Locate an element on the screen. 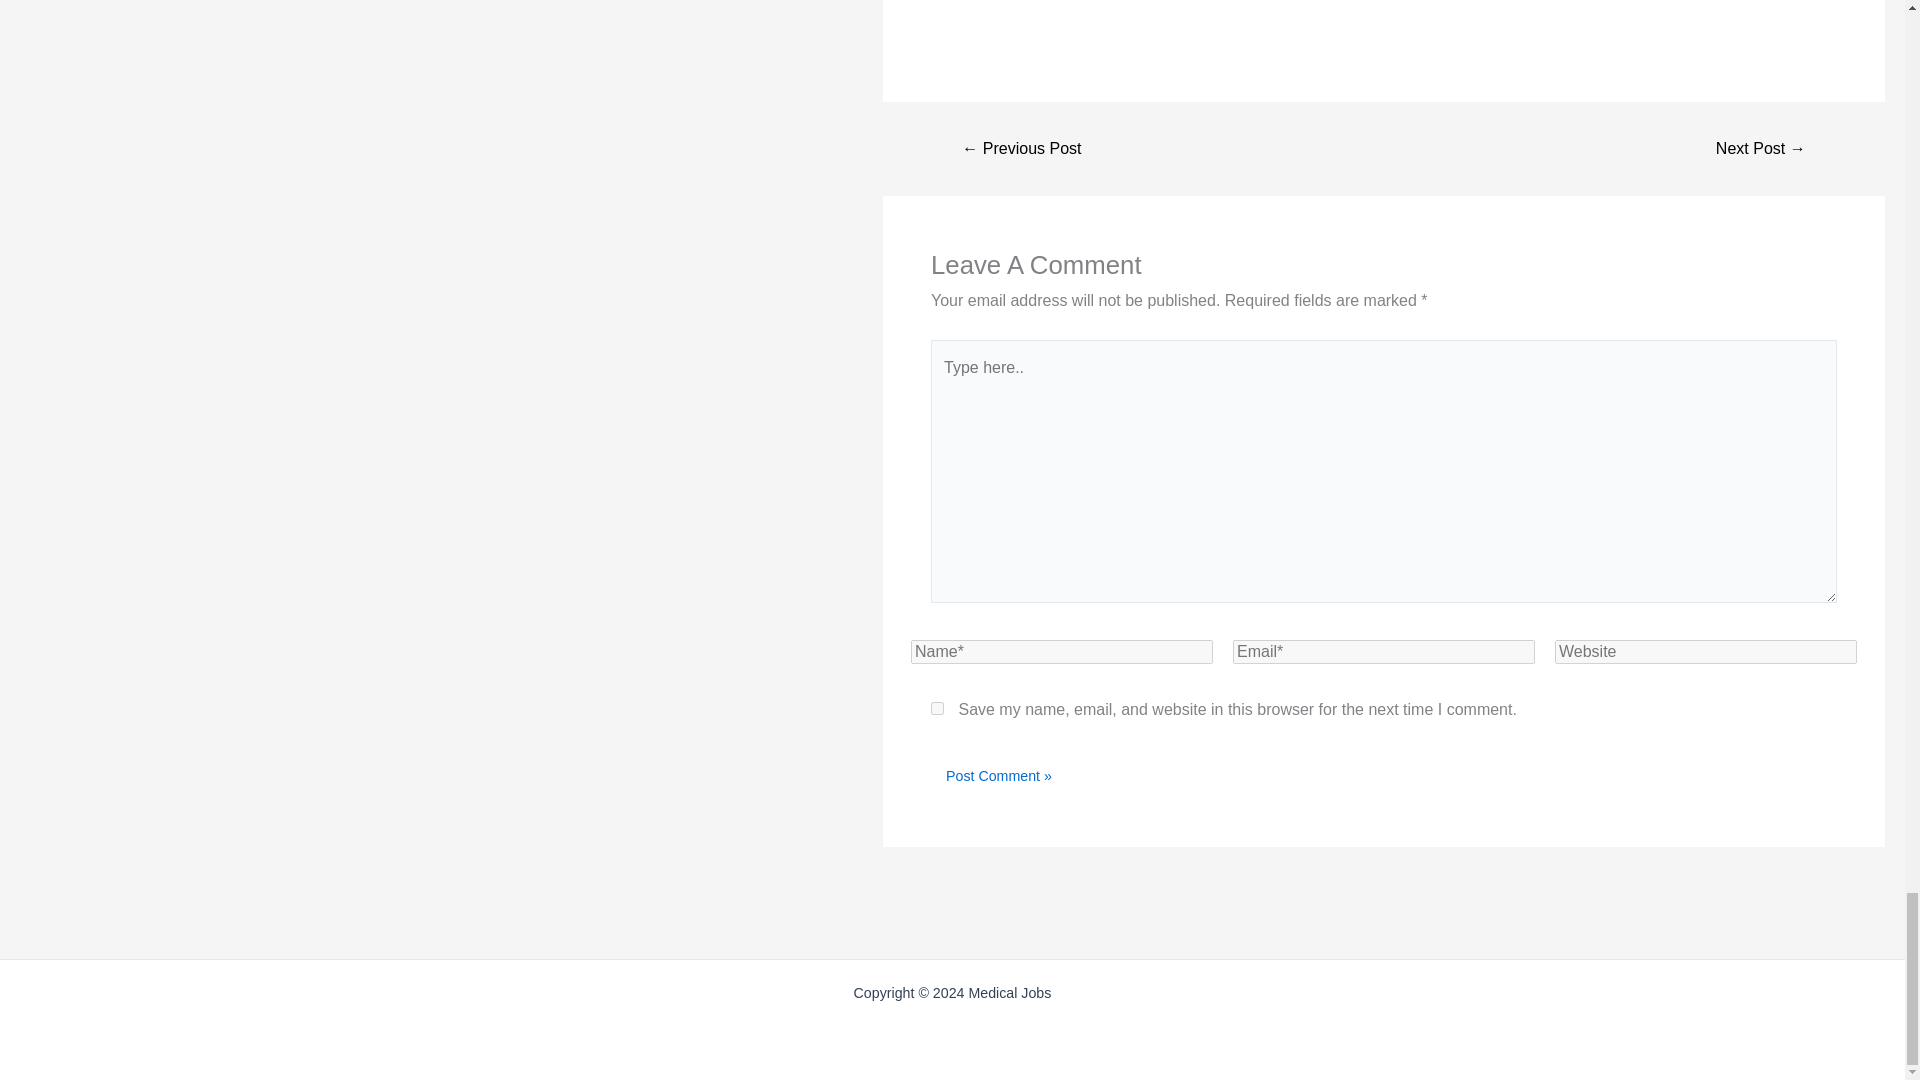 This screenshot has width=1920, height=1080. Registration Nurse - Samaritan's Purse Vacancy Announcement is located at coordinates (1022, 148).